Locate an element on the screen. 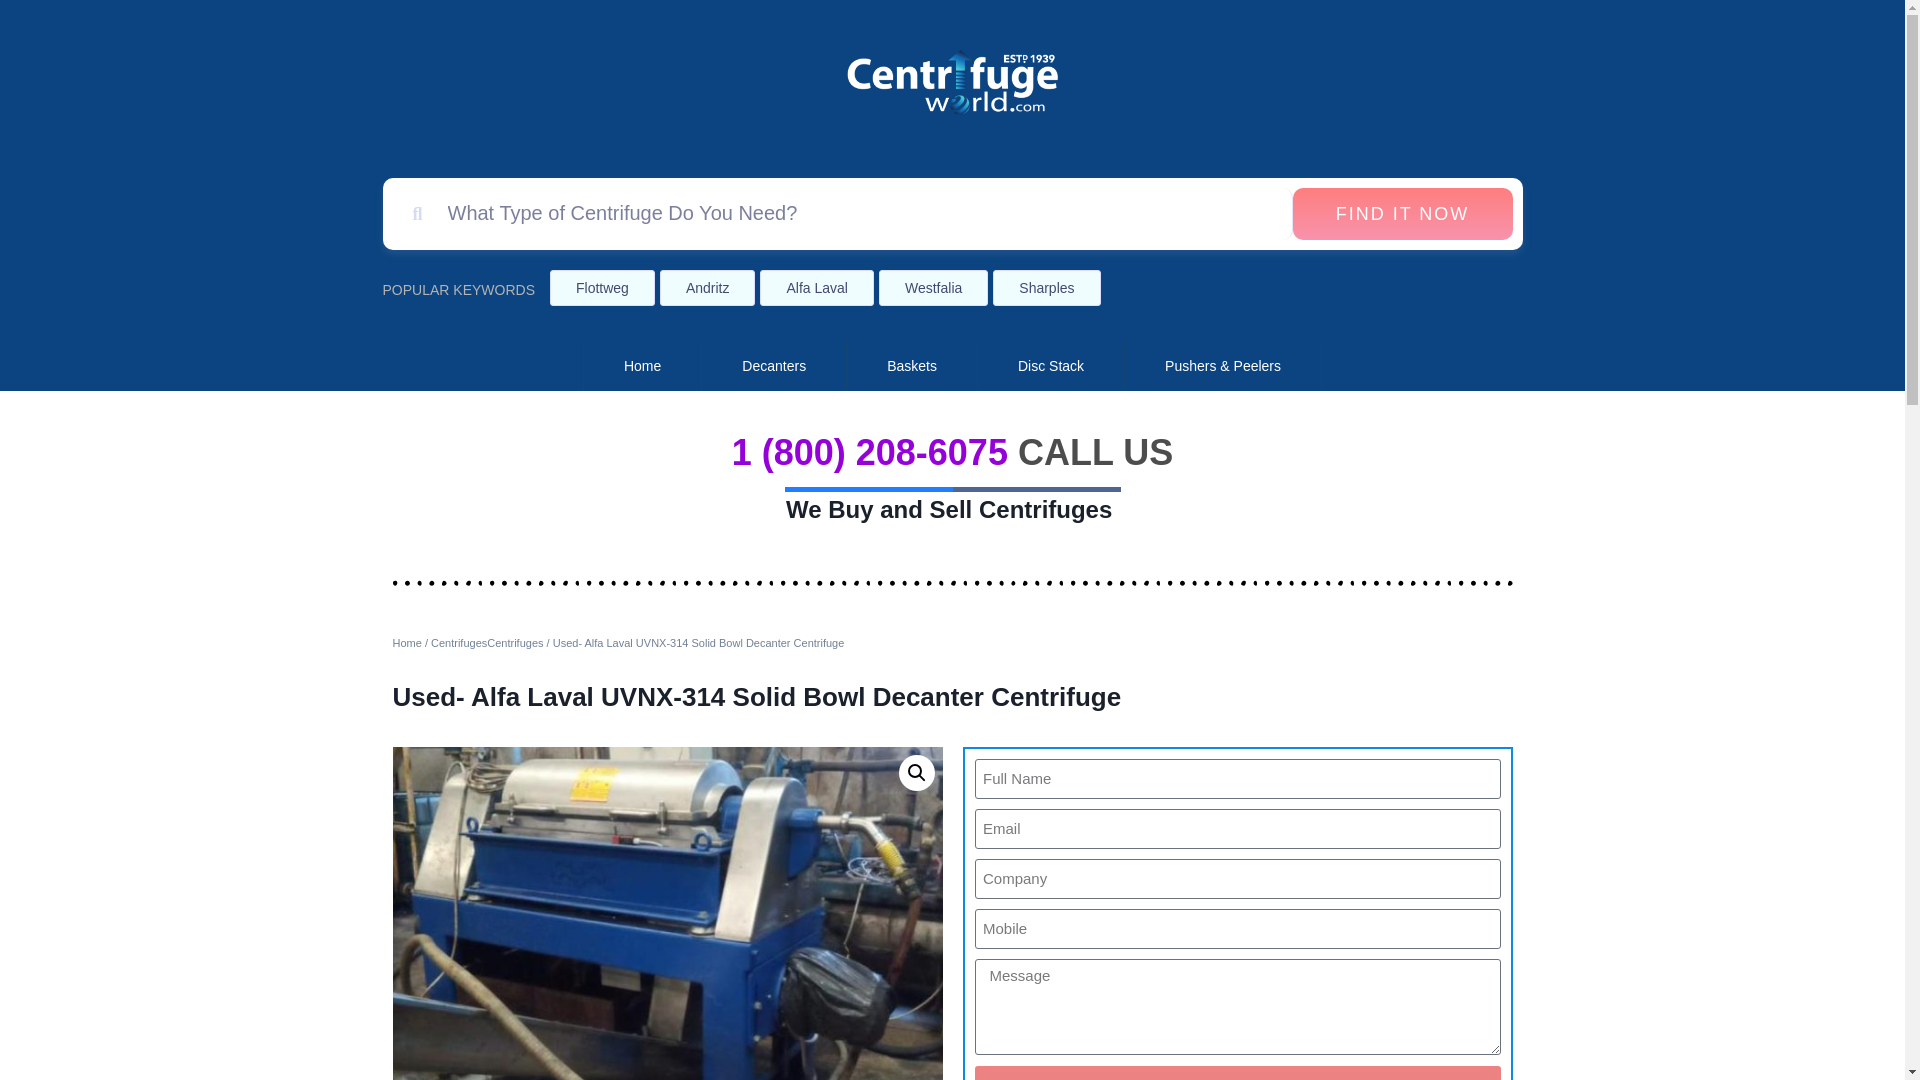  Andritz is located at coordinates (708, 288).